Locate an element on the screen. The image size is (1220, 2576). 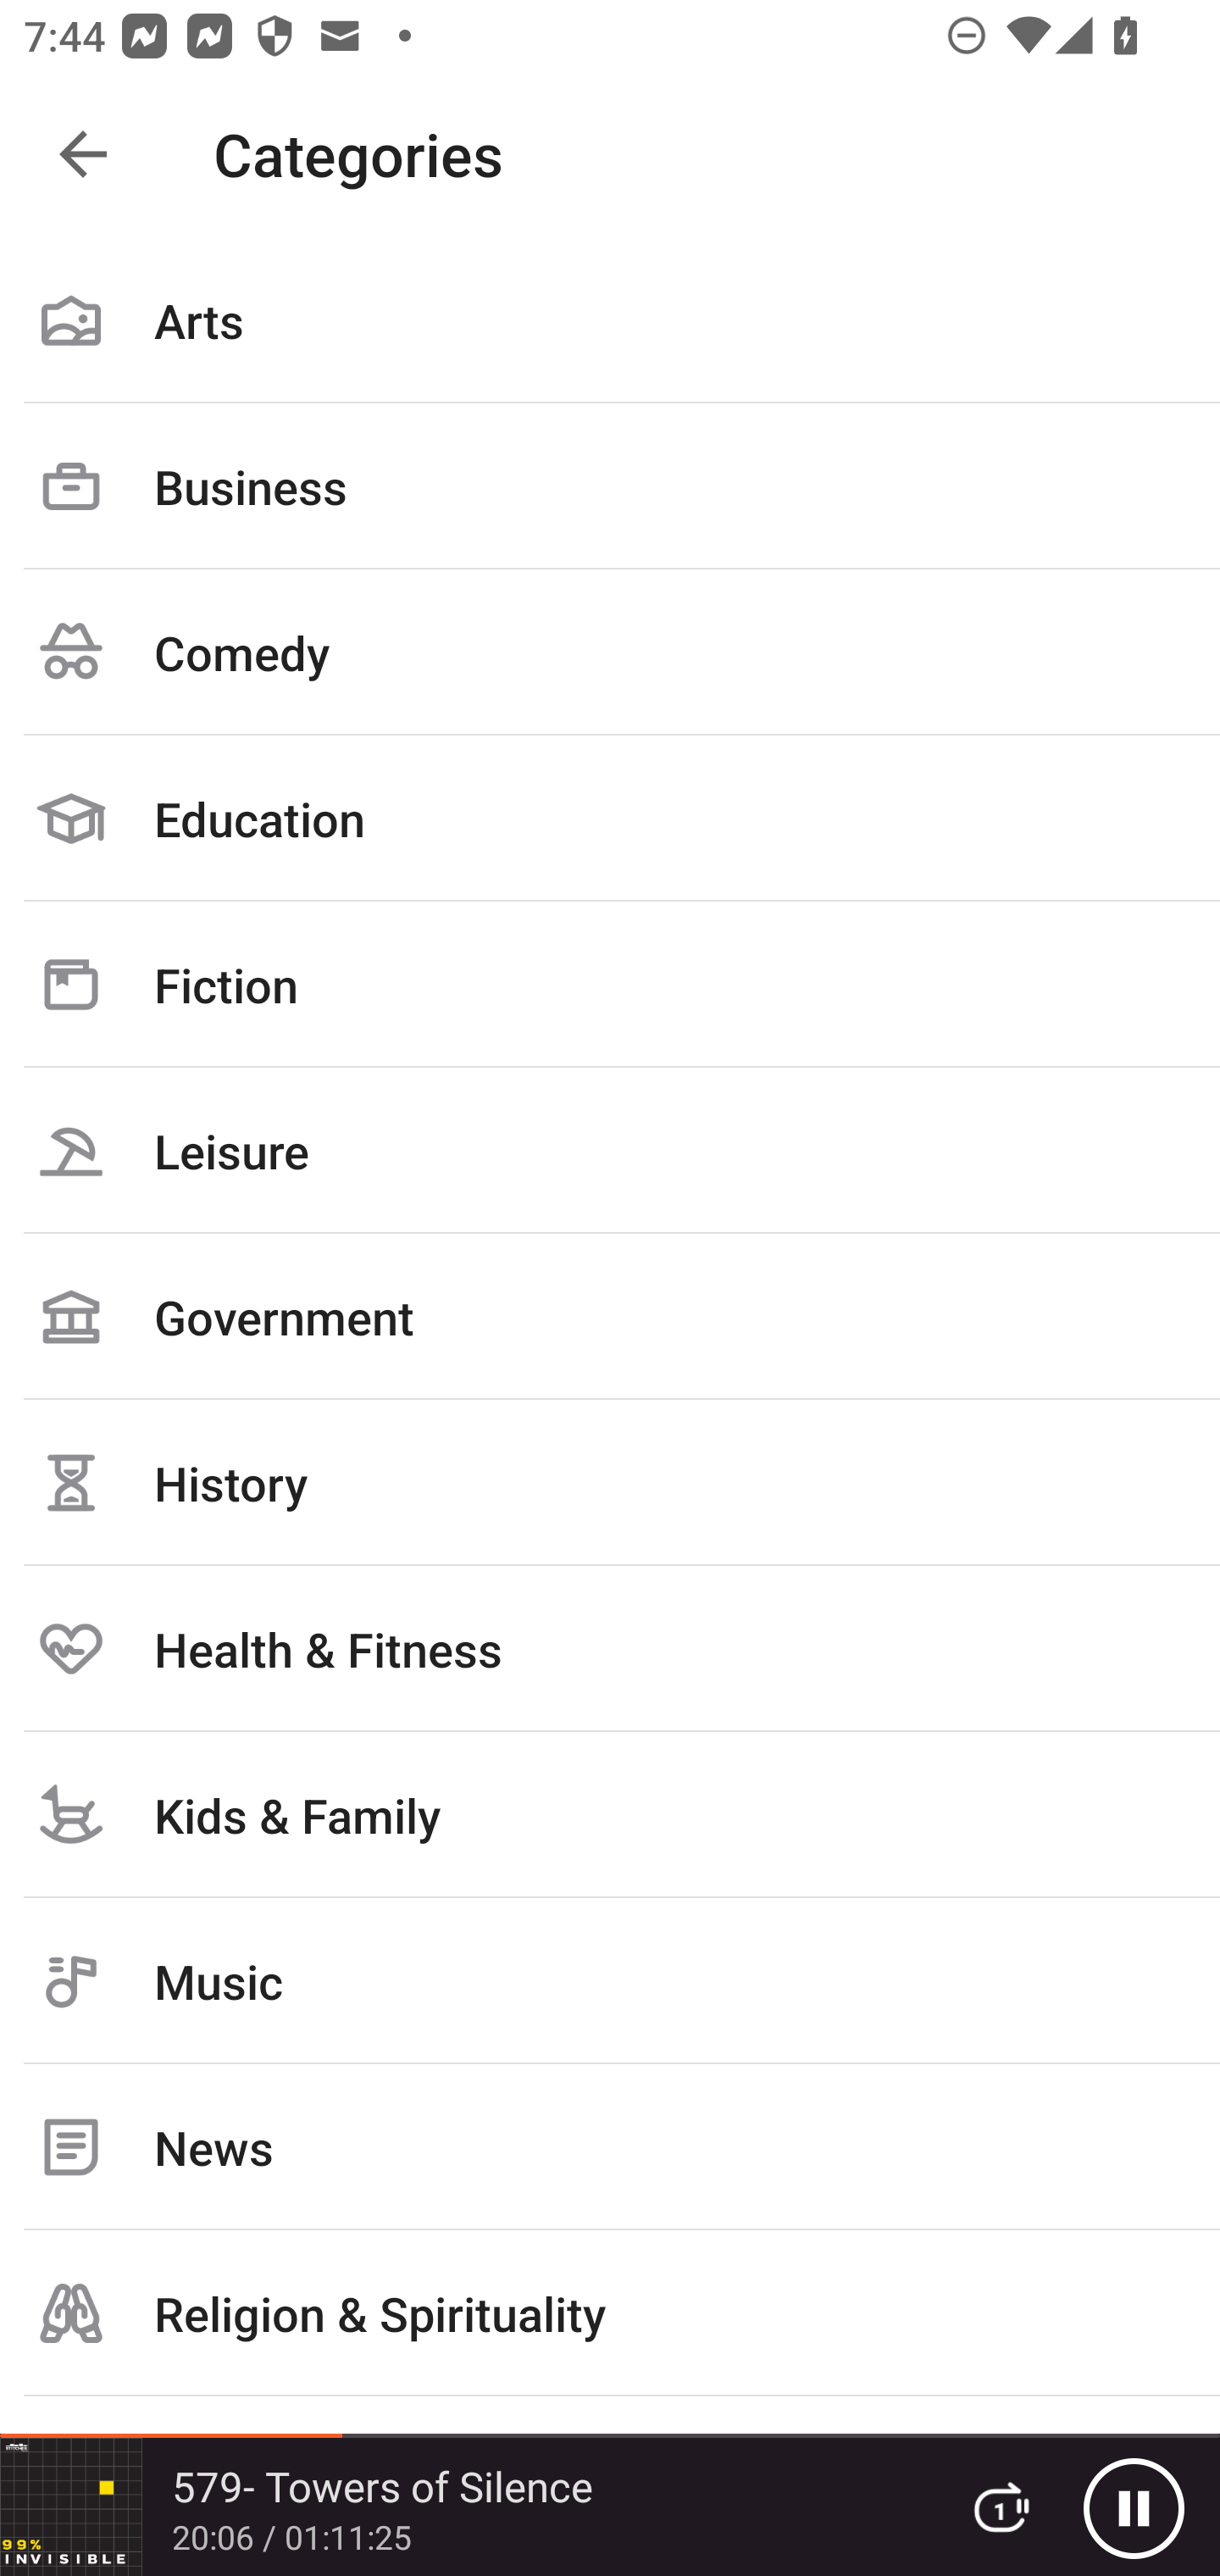
Comedy is located at coordinates (610, 652).